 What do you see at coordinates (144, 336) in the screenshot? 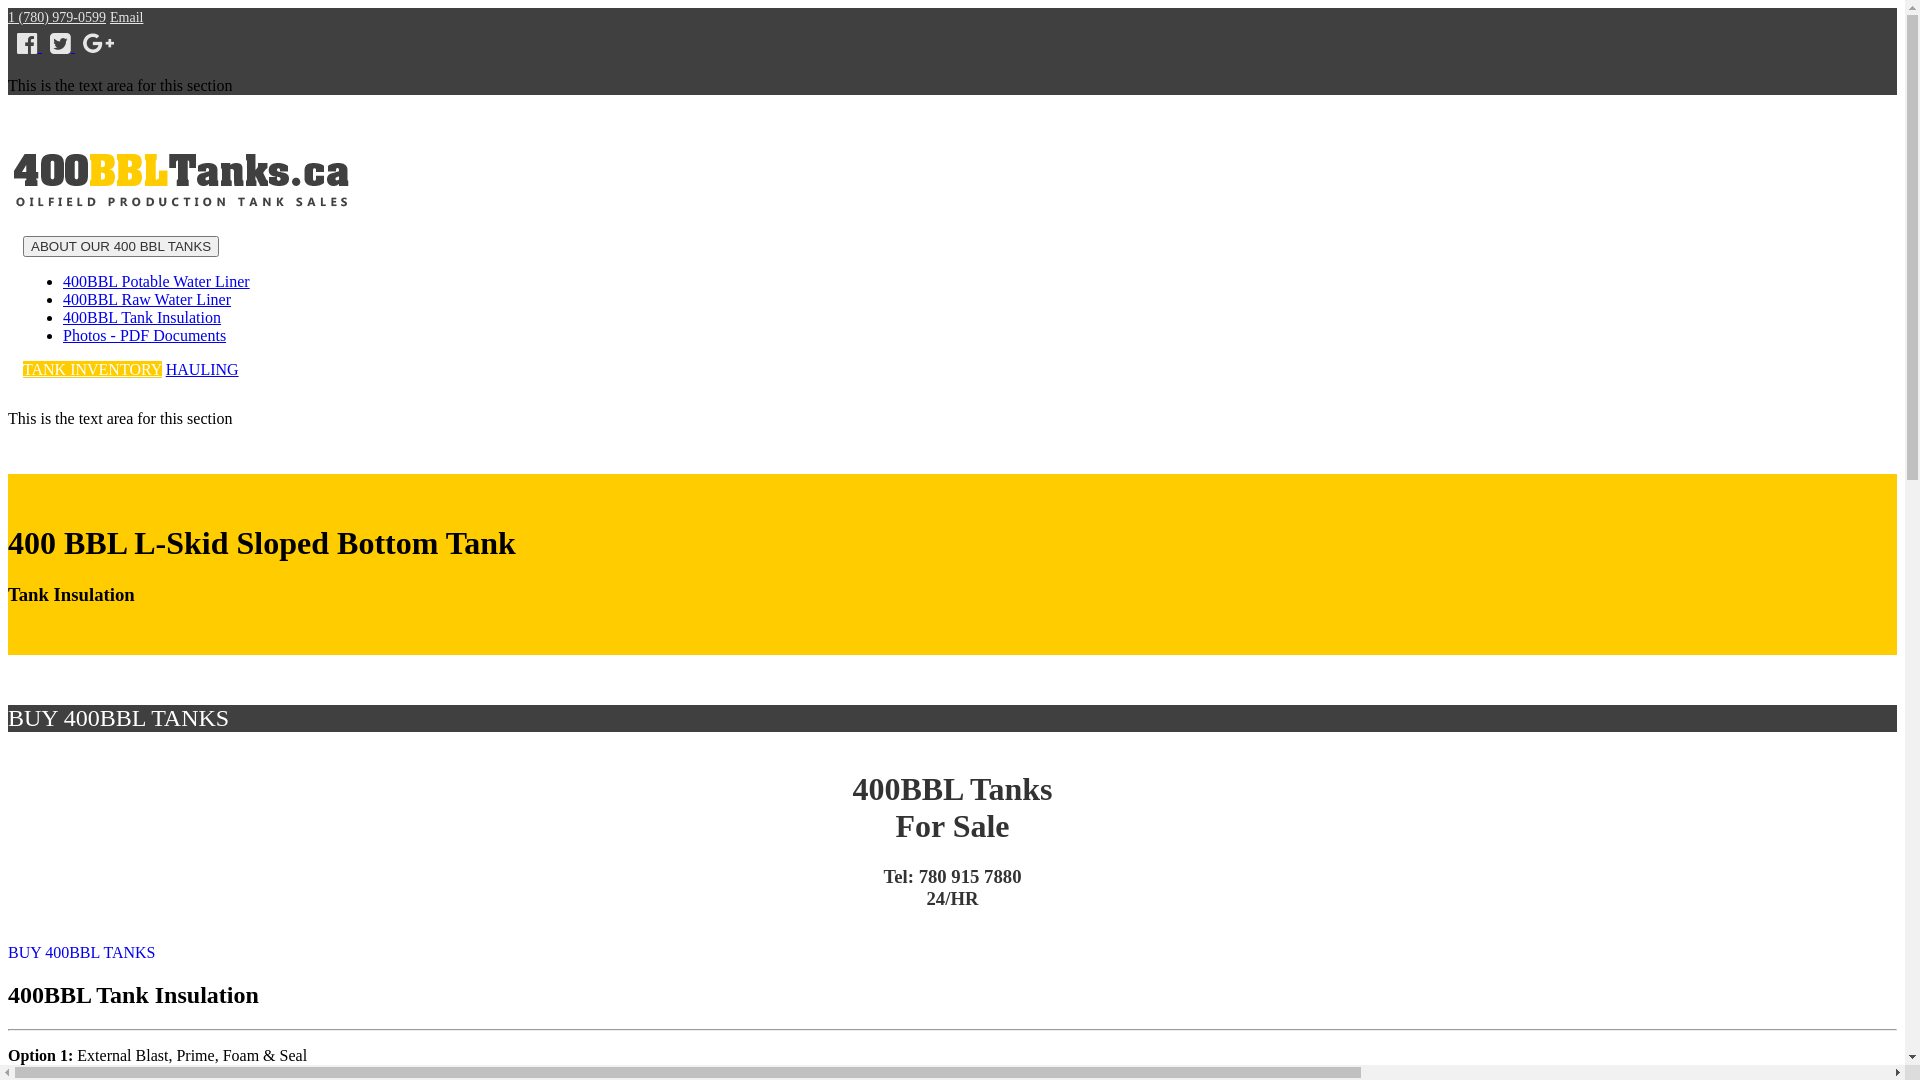
I see `Photos - PDF Documents` at bounding box center [144, 336].